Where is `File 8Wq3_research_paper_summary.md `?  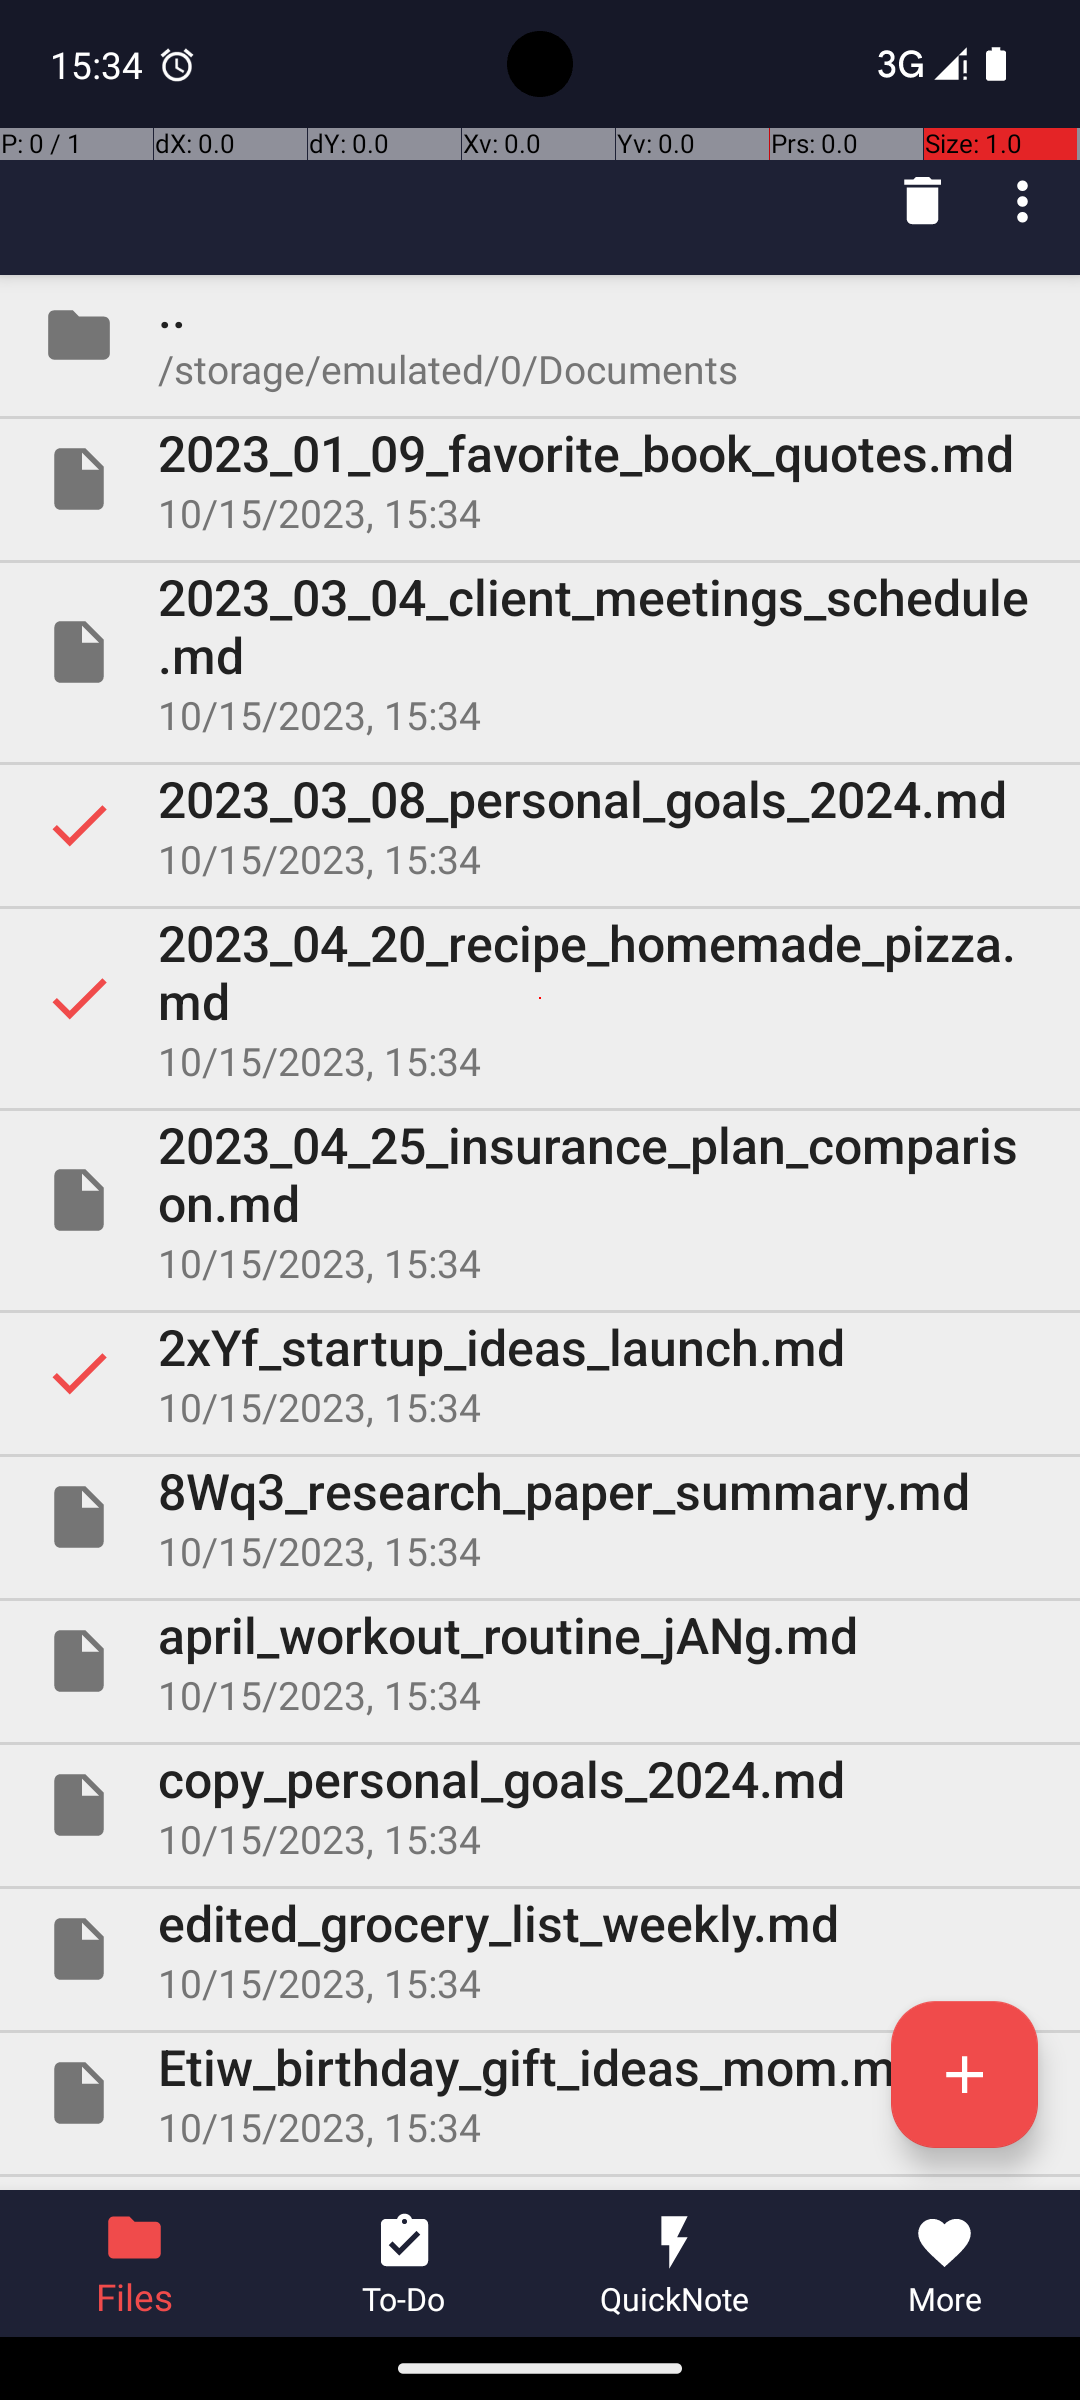
File 8Wq3_research_paper_summary.md  is located at coordinates (540, 1517).